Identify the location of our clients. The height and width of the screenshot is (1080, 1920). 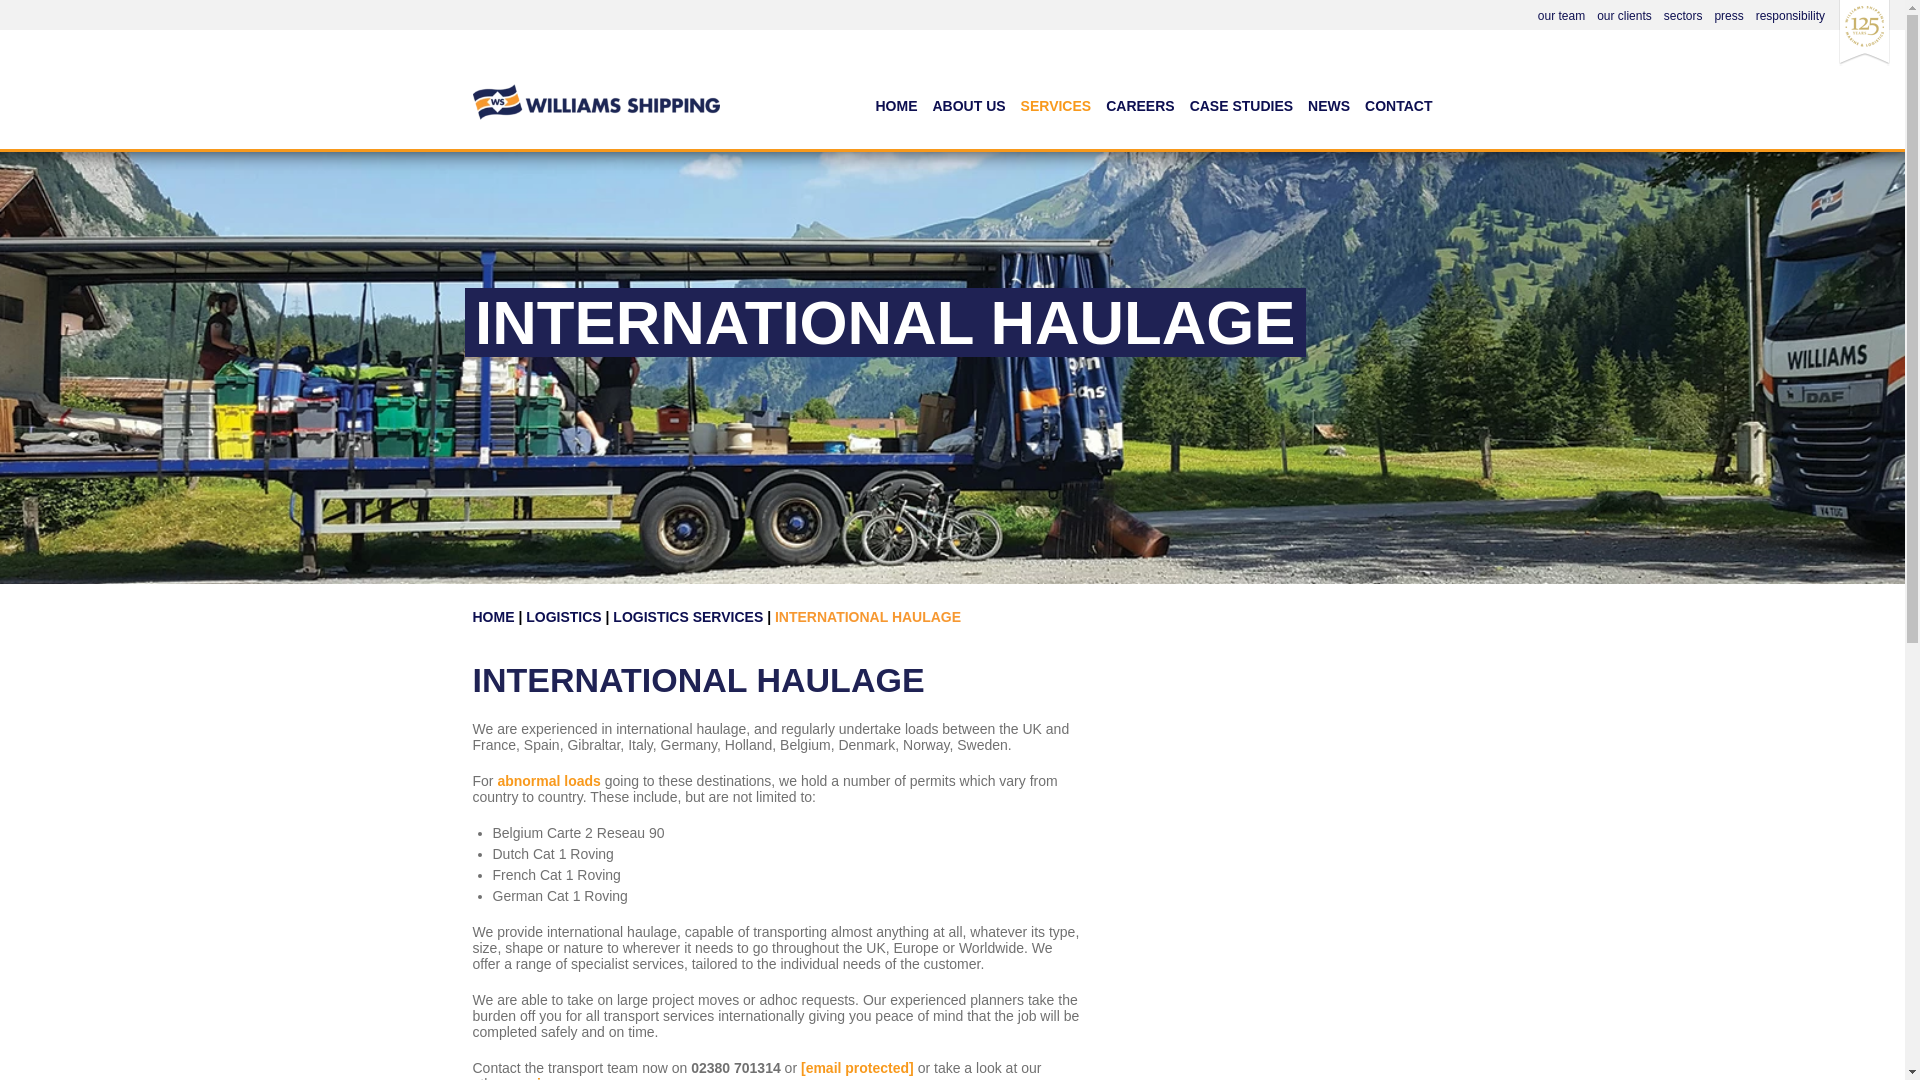
(1624, 15).